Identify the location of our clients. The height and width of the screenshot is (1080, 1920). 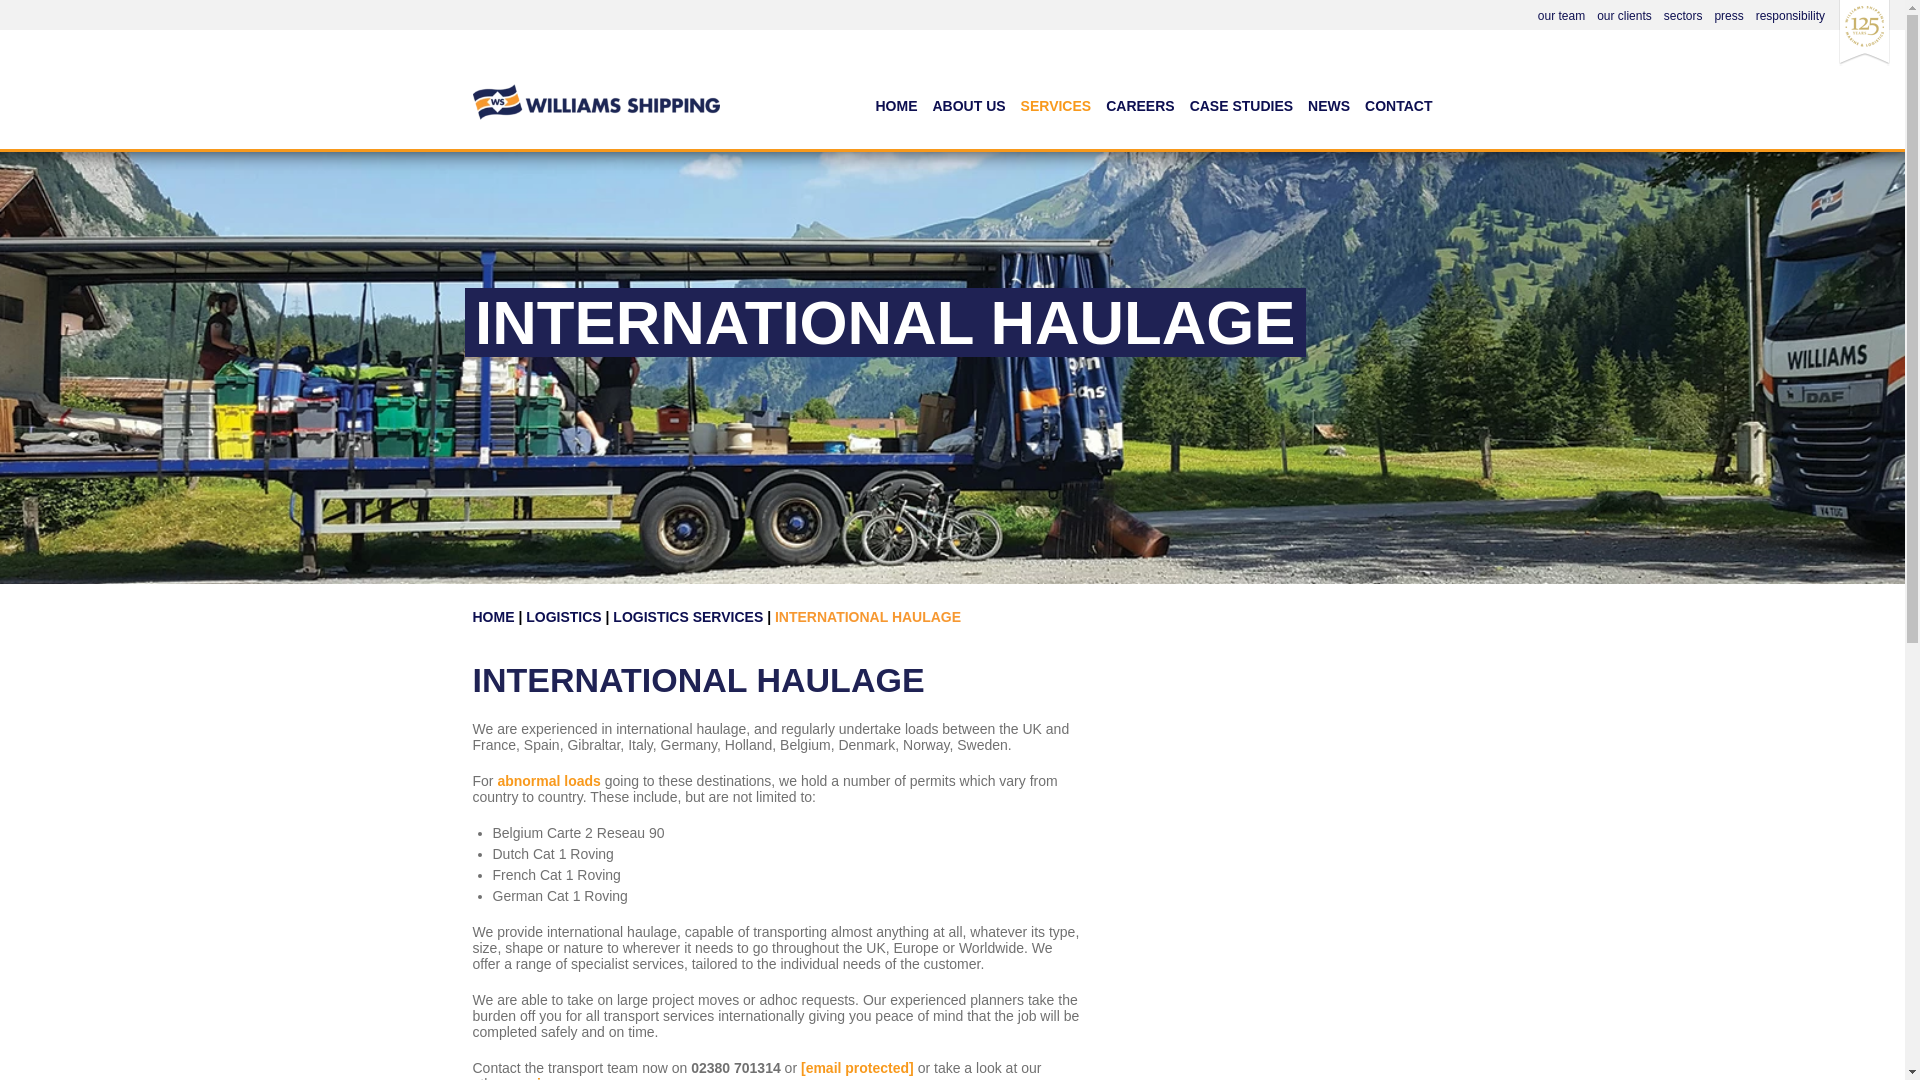
(1624, 15).